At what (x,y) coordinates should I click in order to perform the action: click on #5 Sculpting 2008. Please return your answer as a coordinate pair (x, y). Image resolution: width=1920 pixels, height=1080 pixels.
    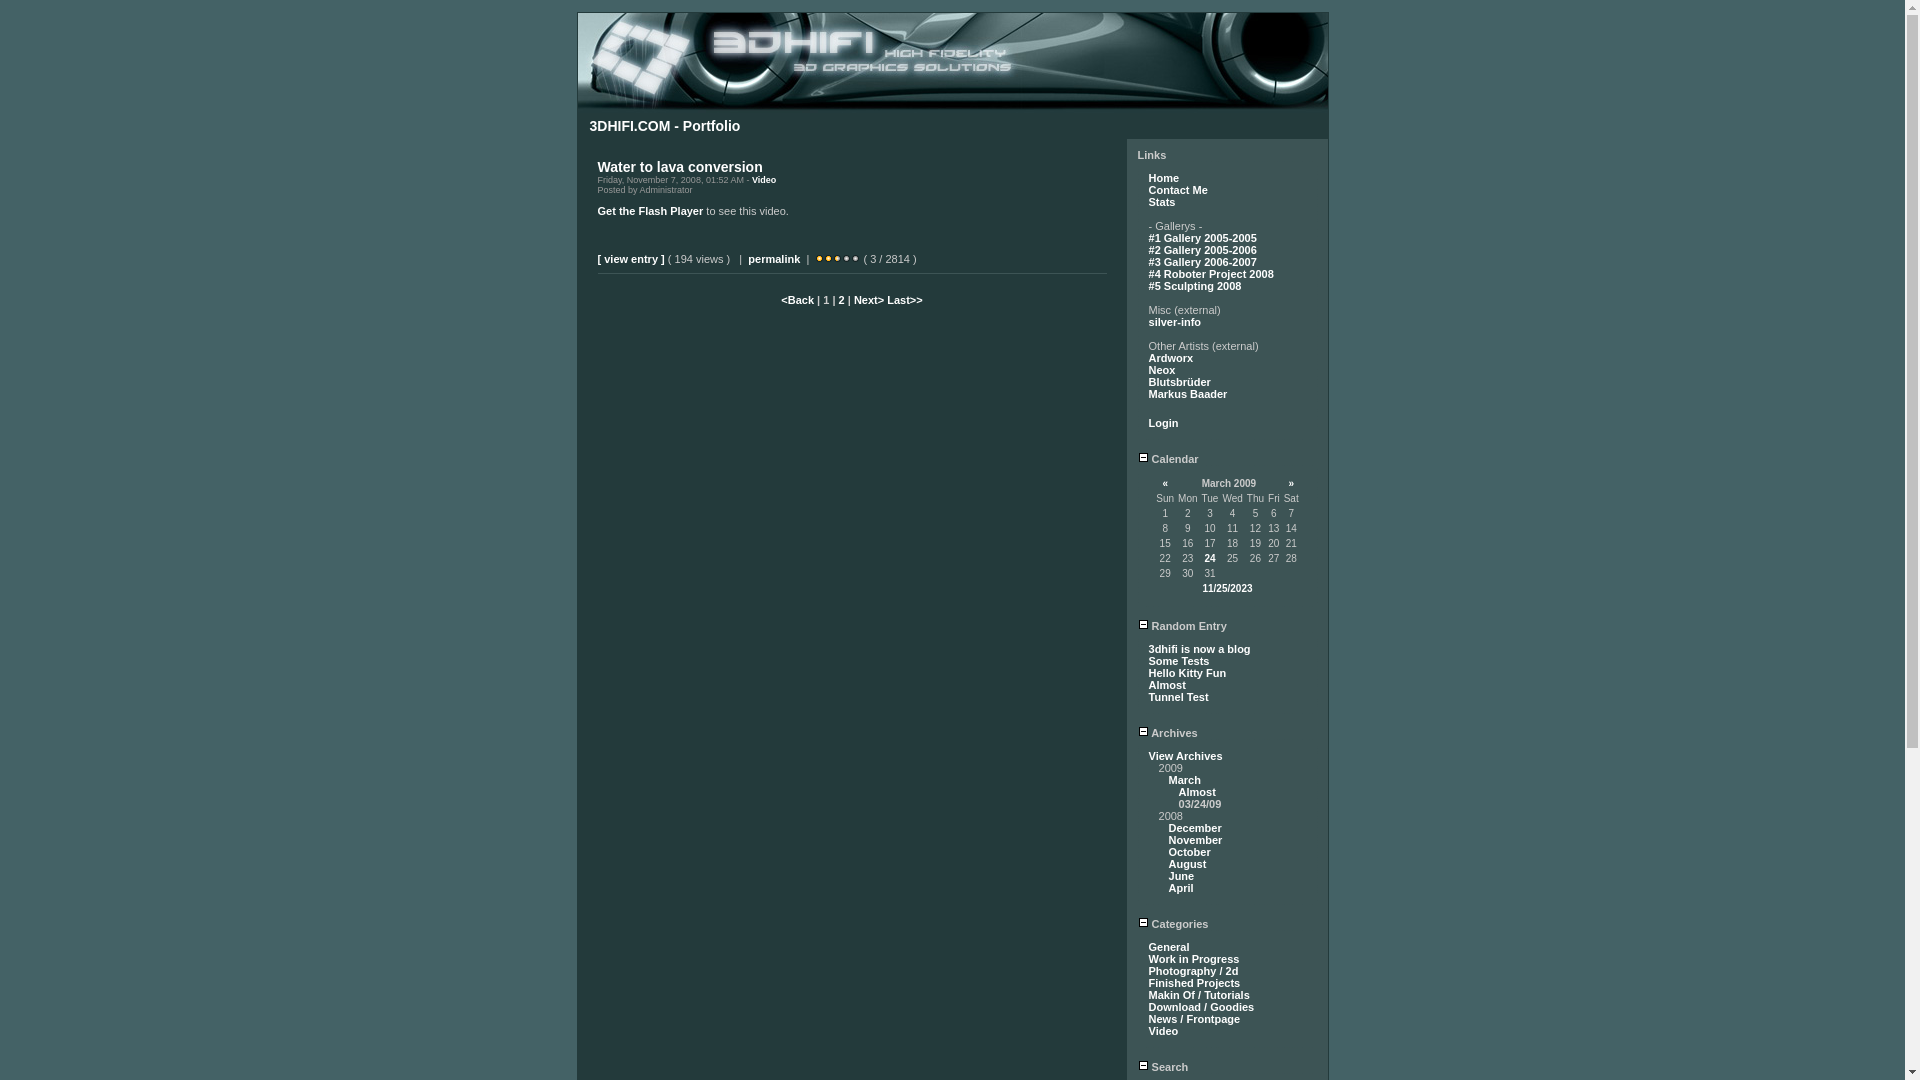
    Looking at the image, I should click on (1196, 286).